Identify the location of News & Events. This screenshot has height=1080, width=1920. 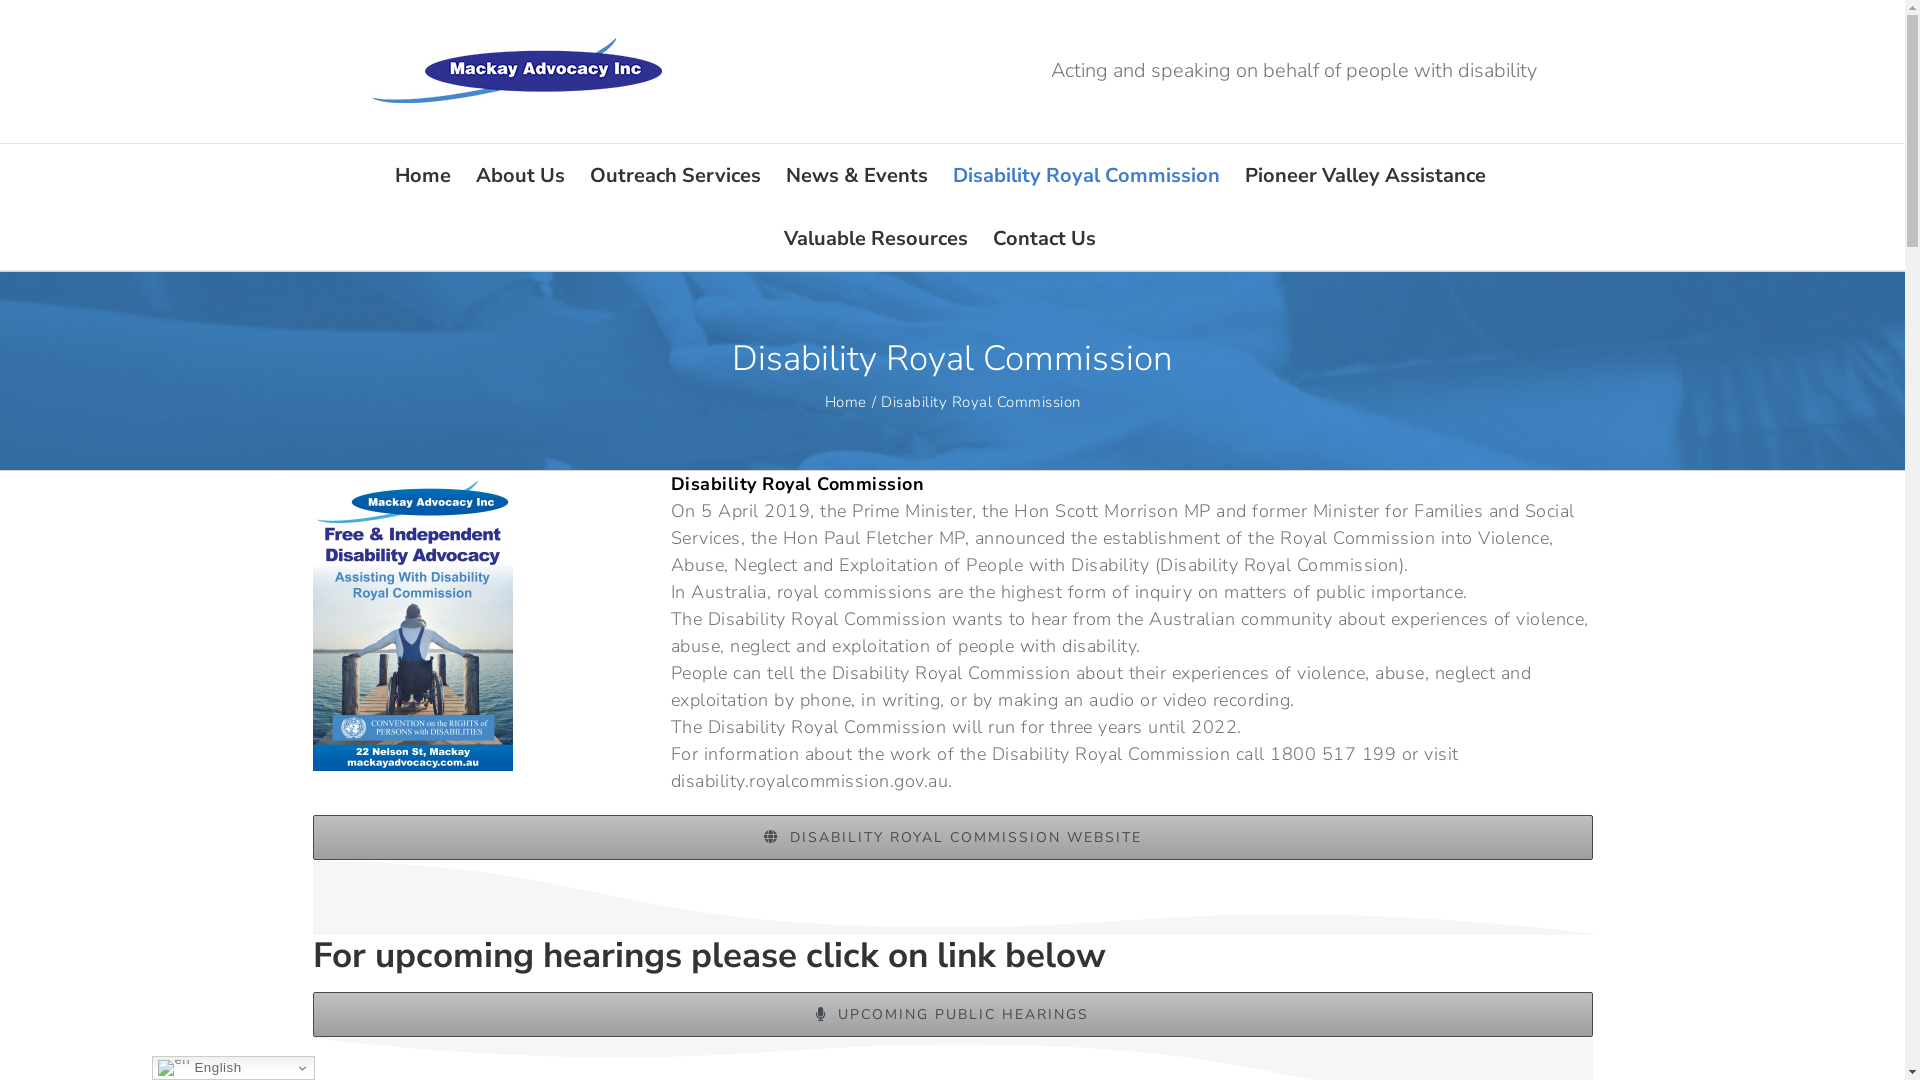
(857, 176).